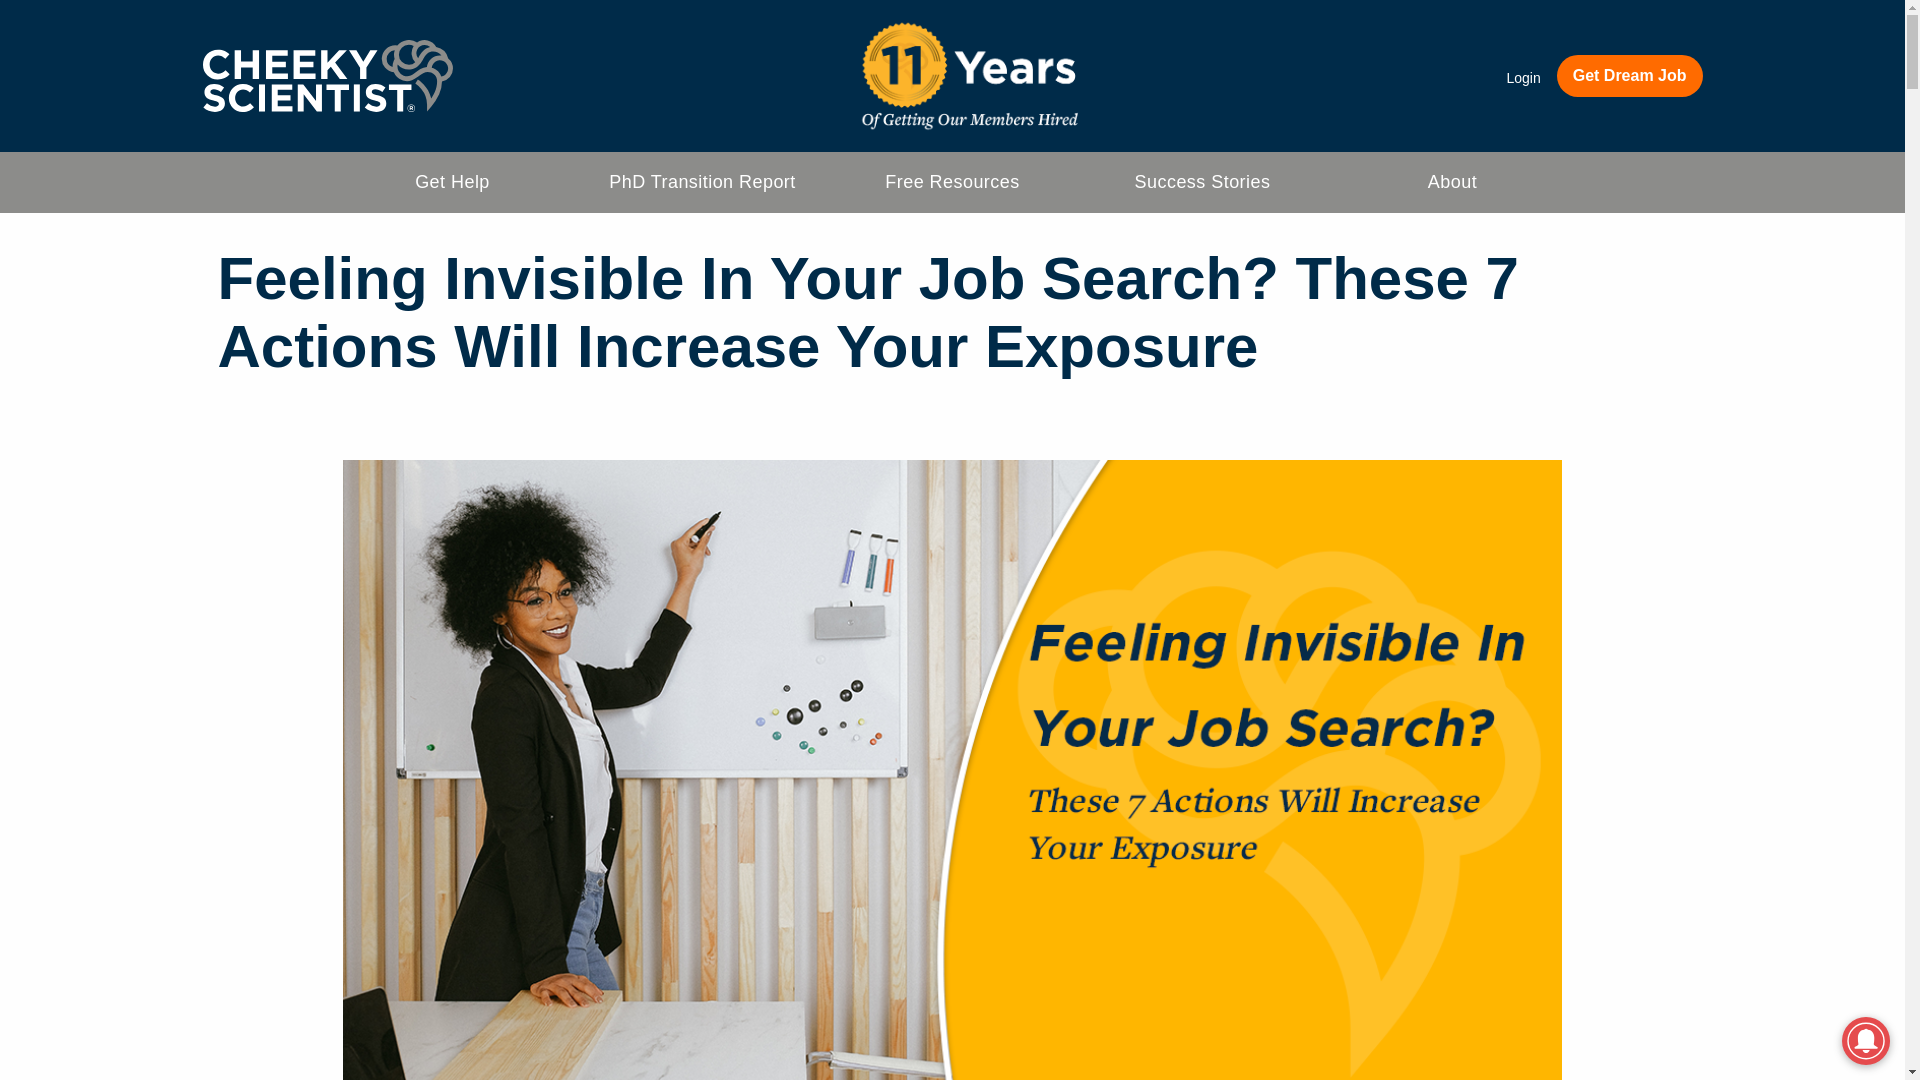  Describe the element at coordinates (1453, 182) in the screenshot. I see `About` at that location.